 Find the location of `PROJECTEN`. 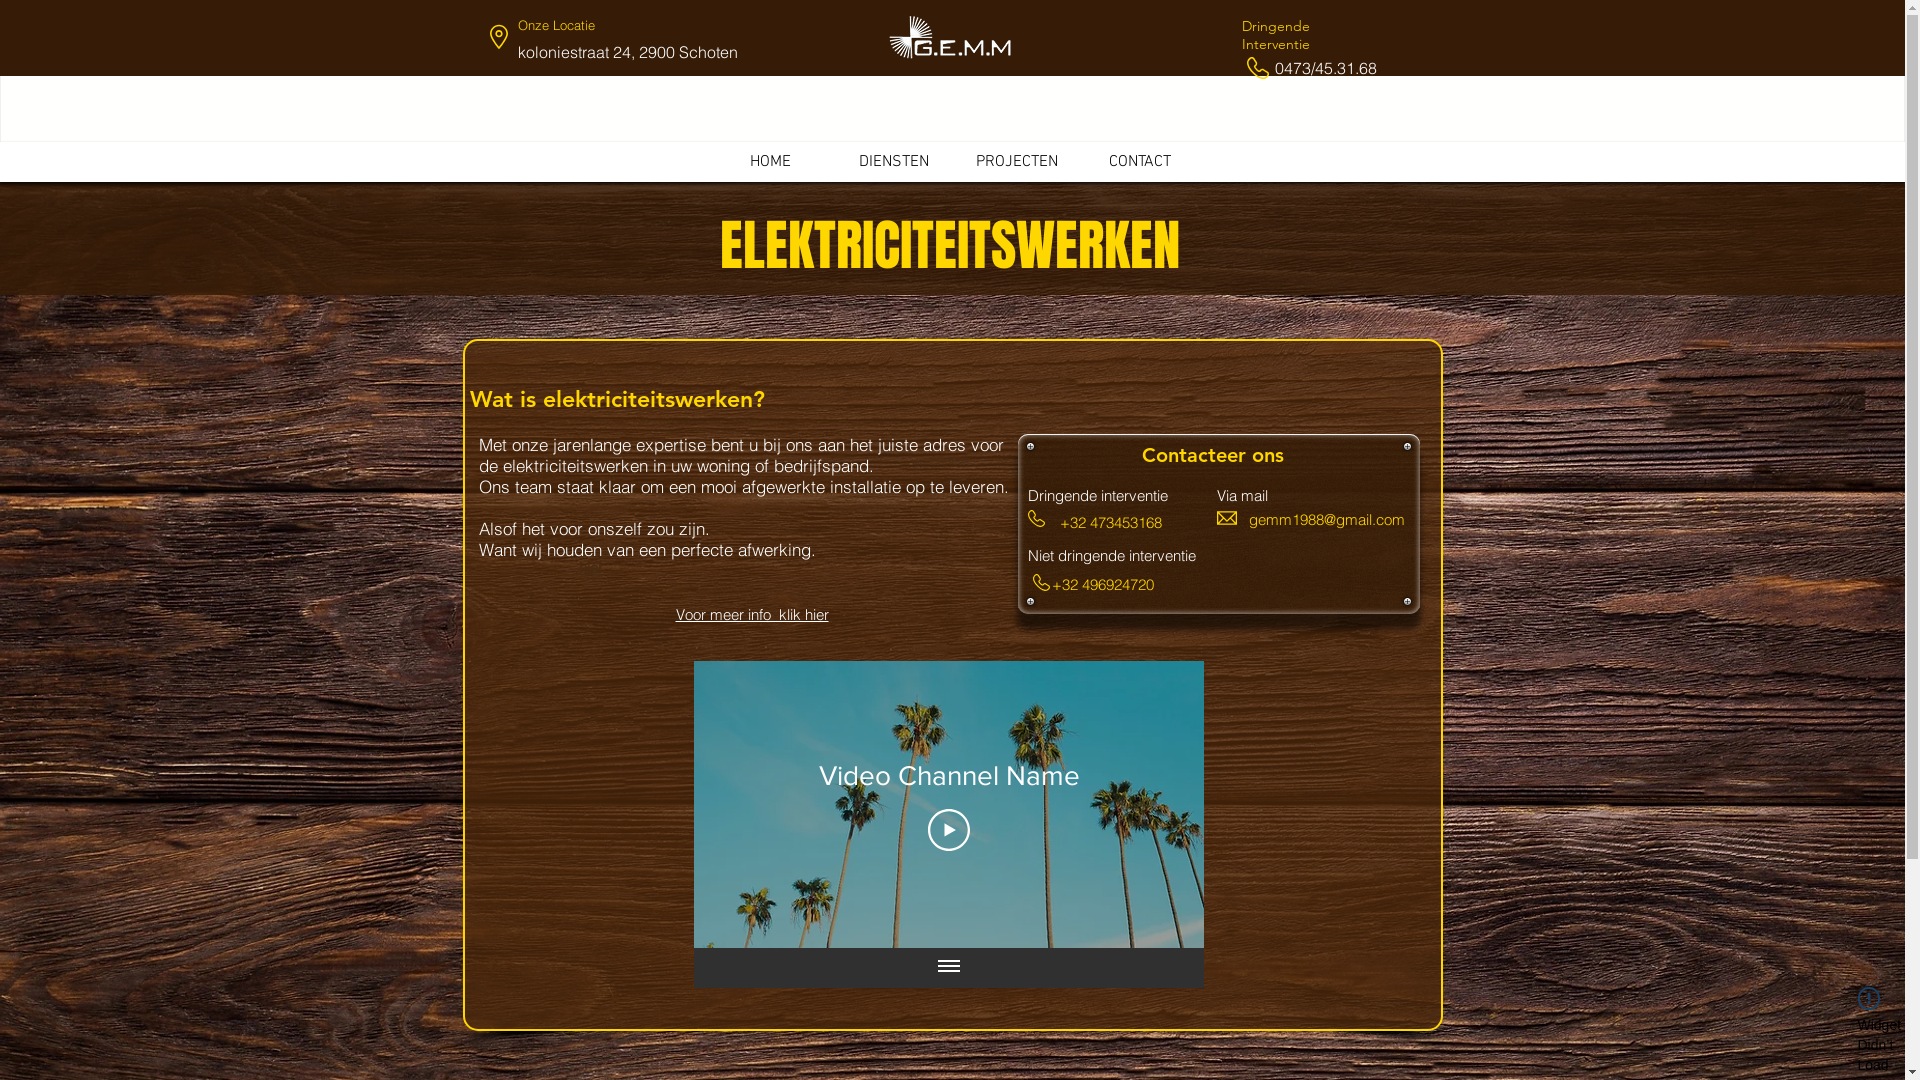

PROJECTEN is located at coordinates (1017, 162).